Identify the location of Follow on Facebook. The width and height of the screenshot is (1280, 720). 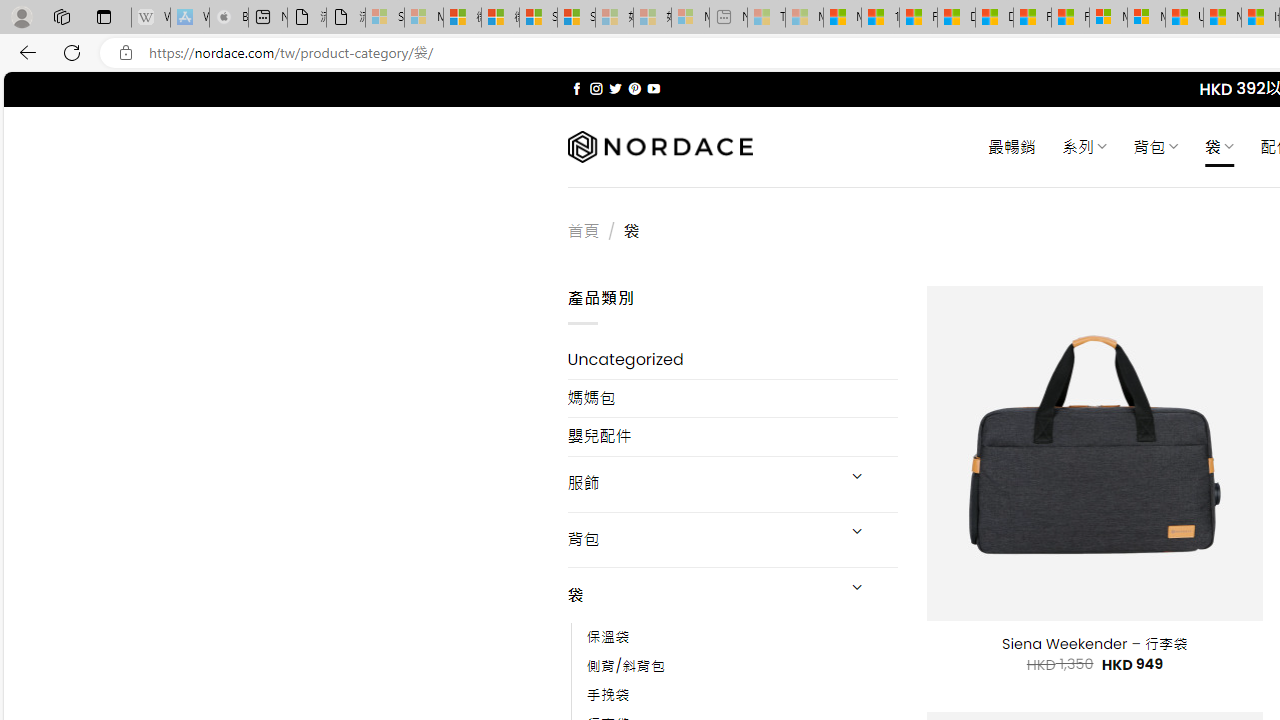
(576, 88).